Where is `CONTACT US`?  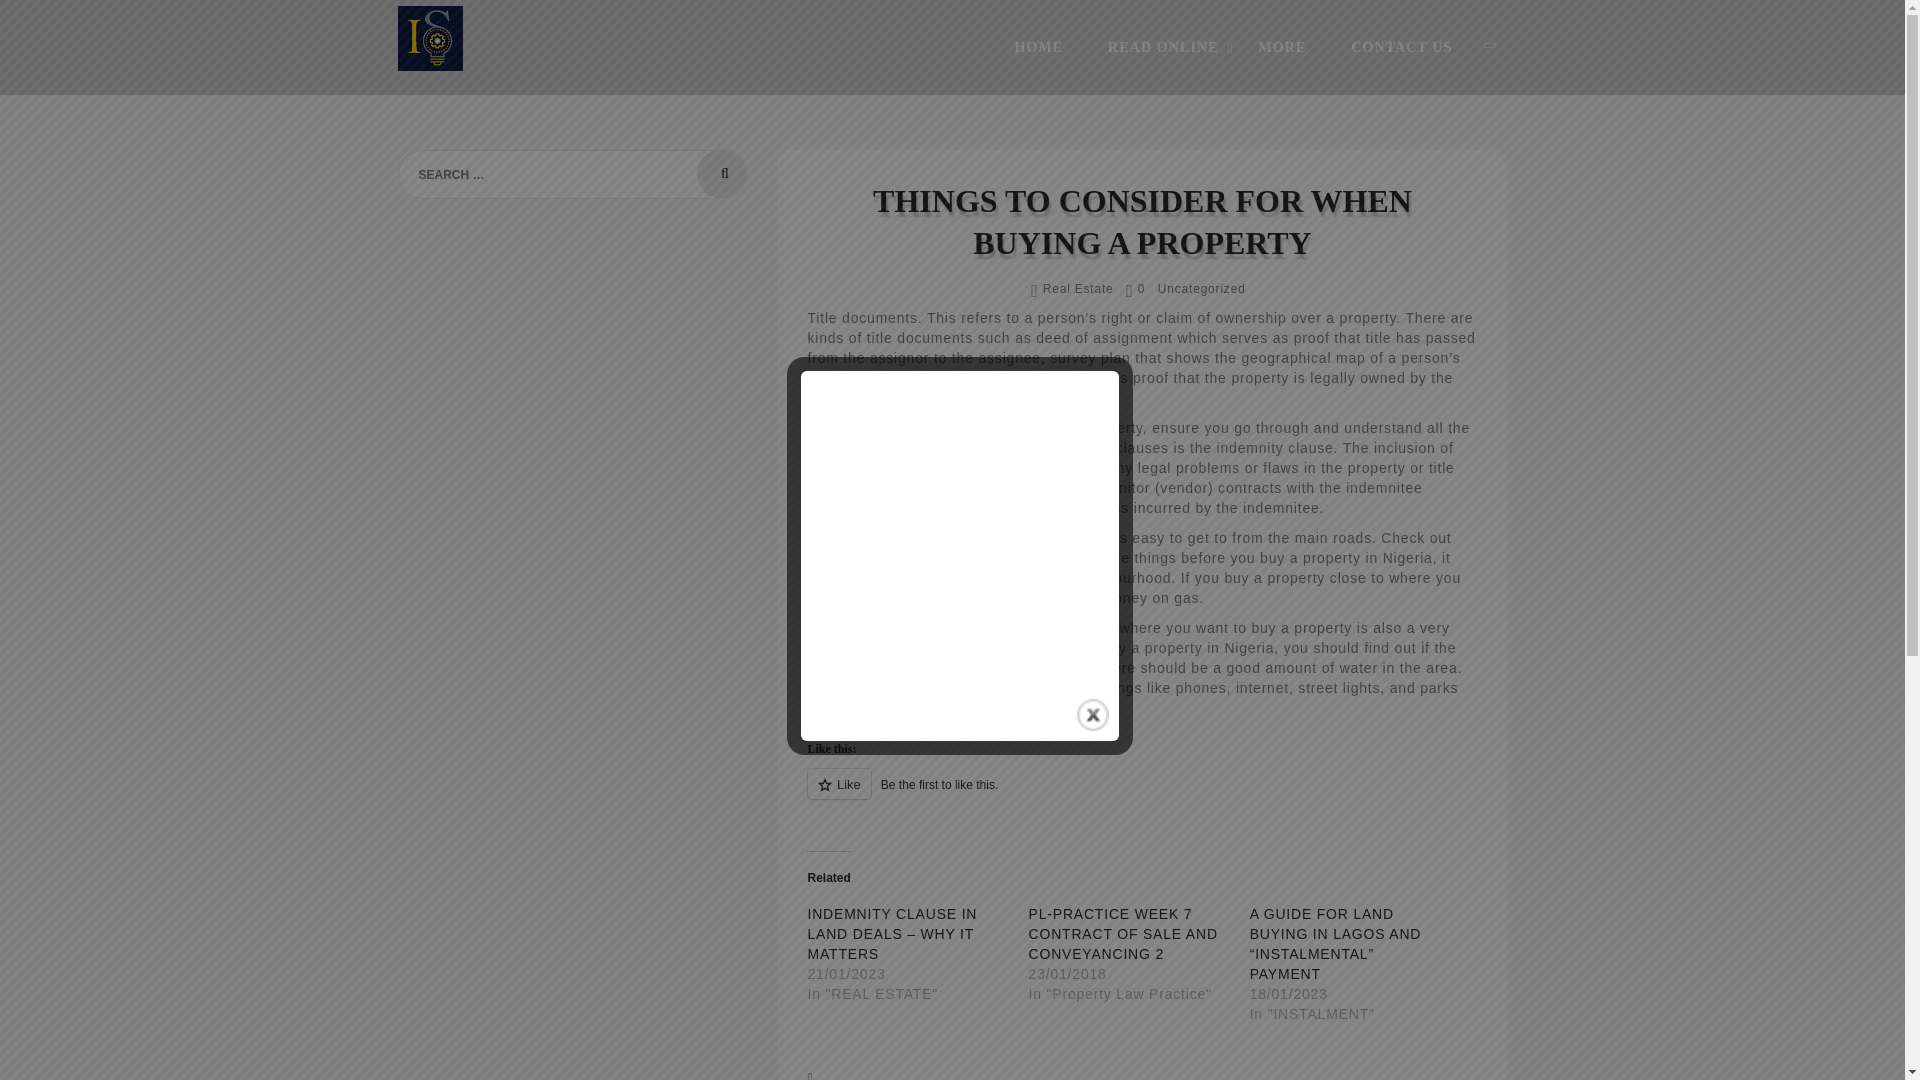
CONTACT US is located at coordinates (1401, 48).